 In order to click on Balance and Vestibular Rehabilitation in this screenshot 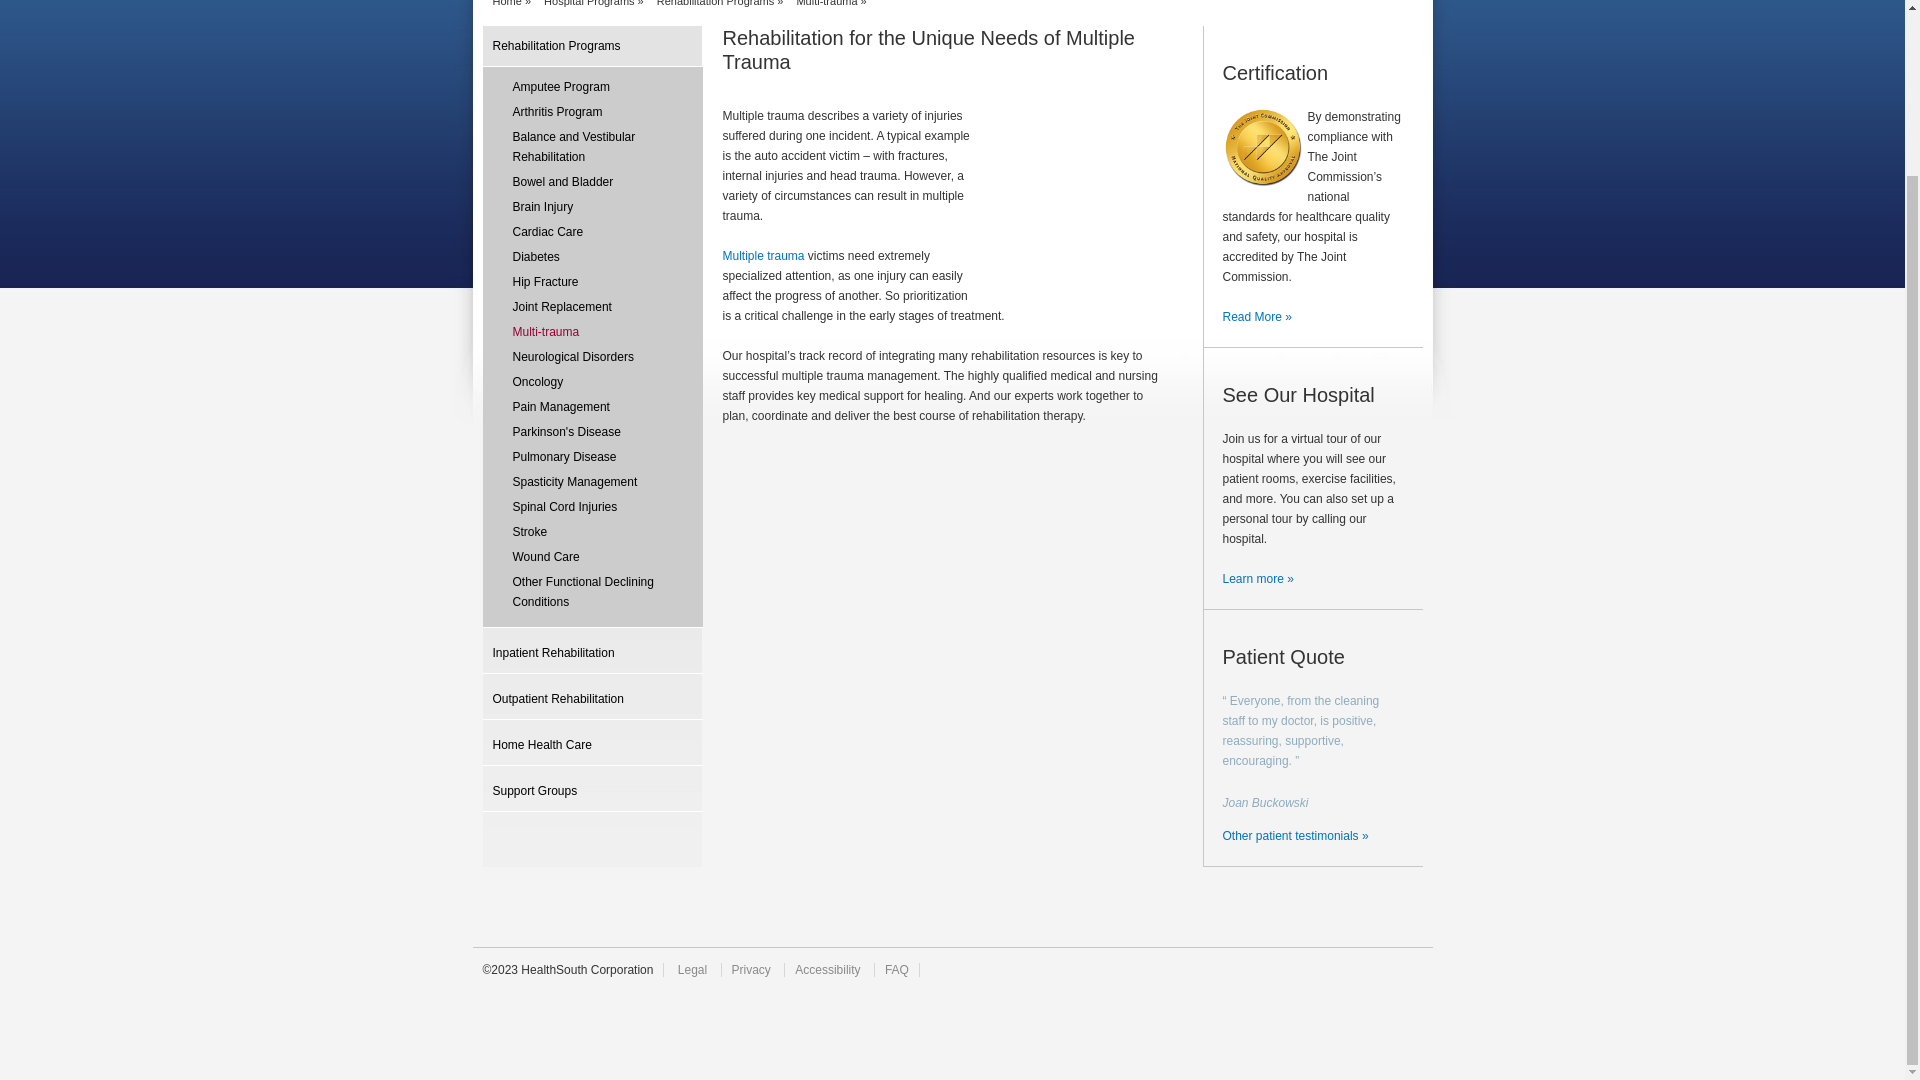, I will do `click(592, 147)`.